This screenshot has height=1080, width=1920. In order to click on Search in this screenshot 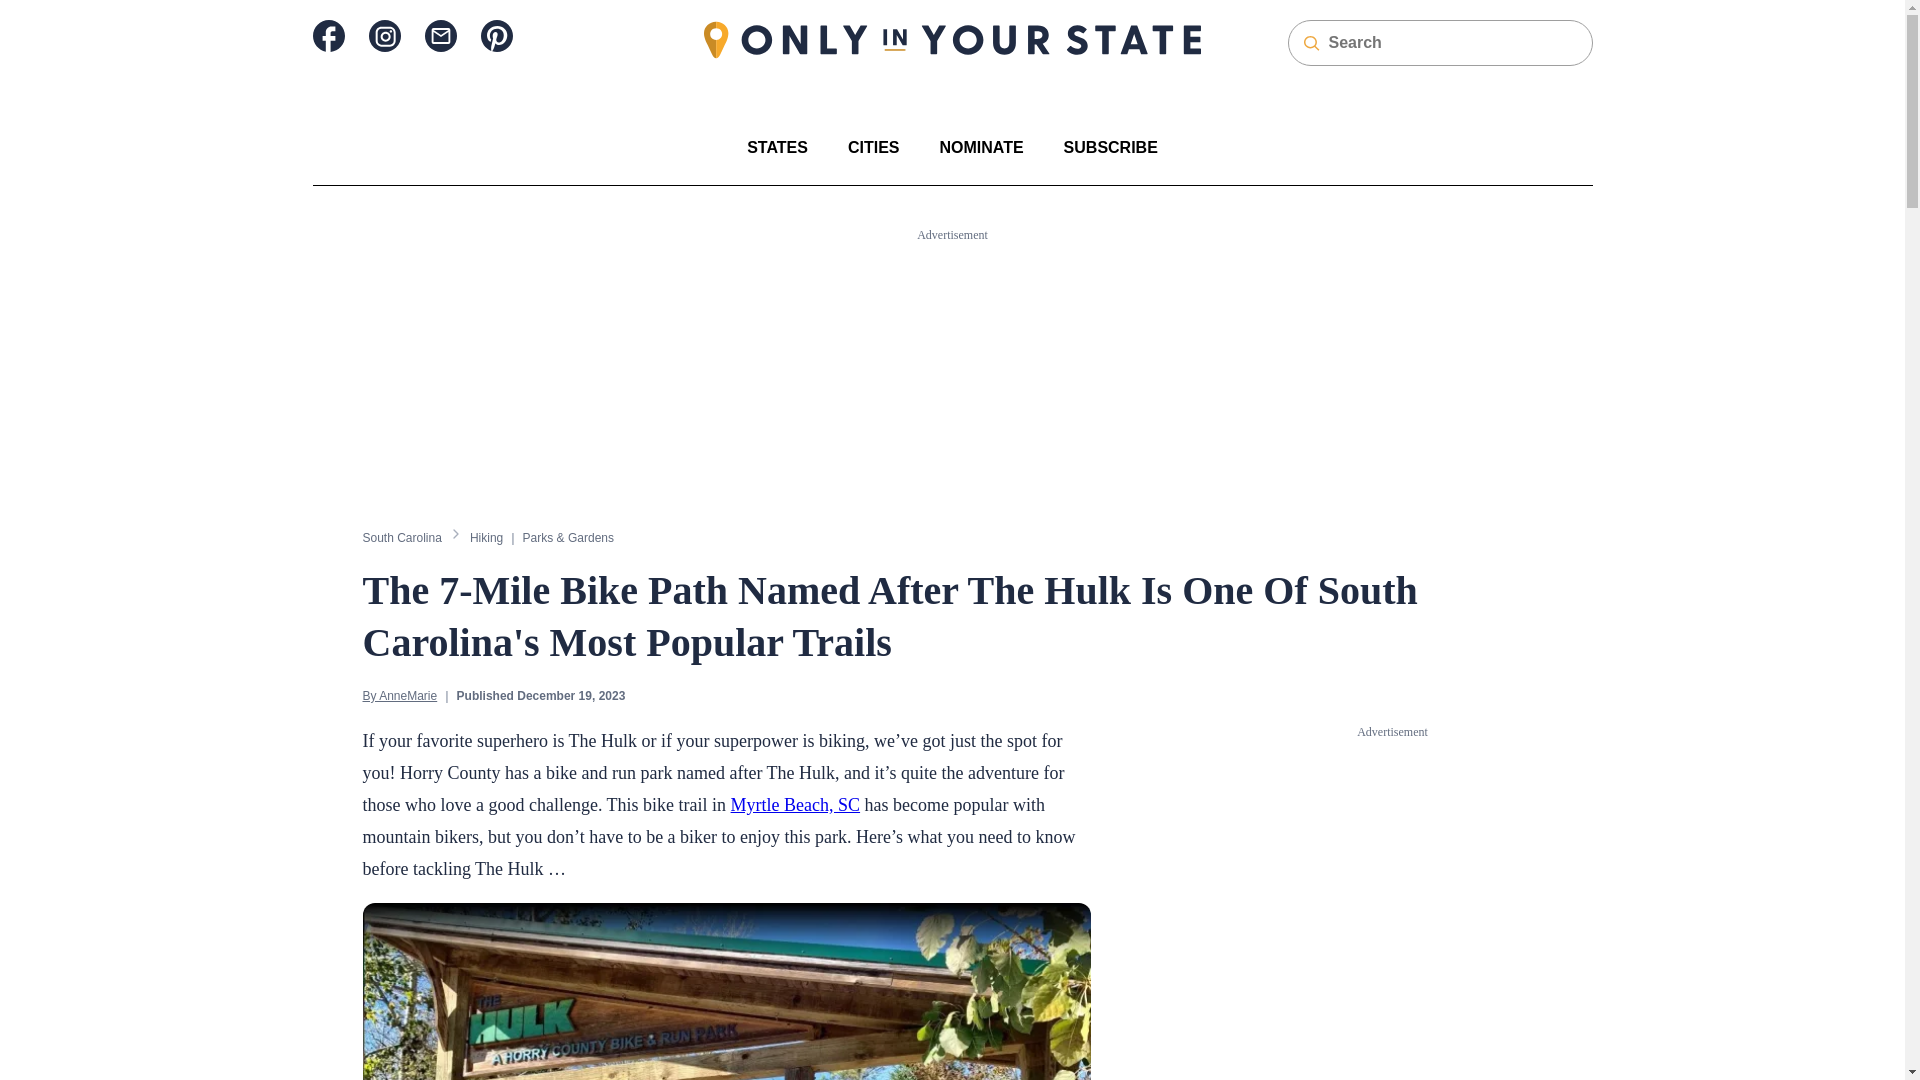, I will do `click(28, 10)`.